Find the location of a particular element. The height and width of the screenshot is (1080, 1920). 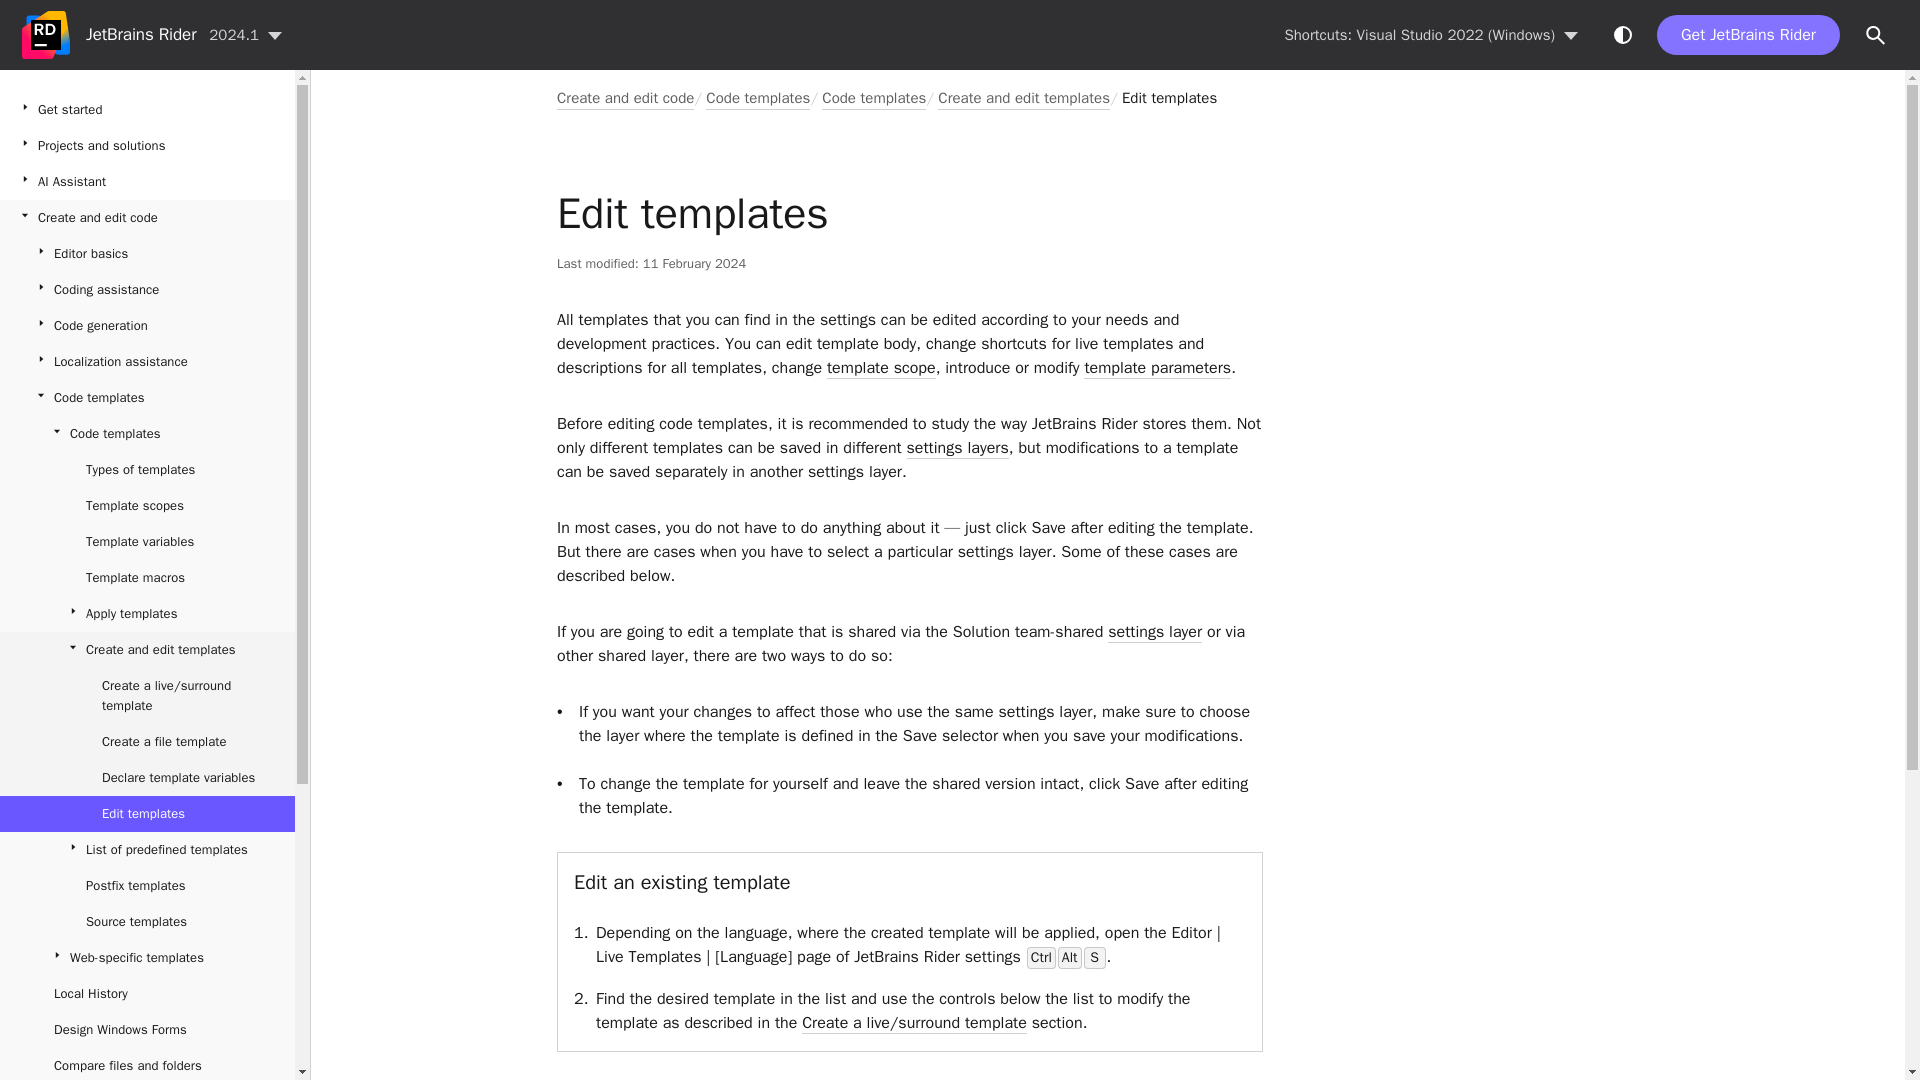

AI Assistant is located at coordinates (148, 182).